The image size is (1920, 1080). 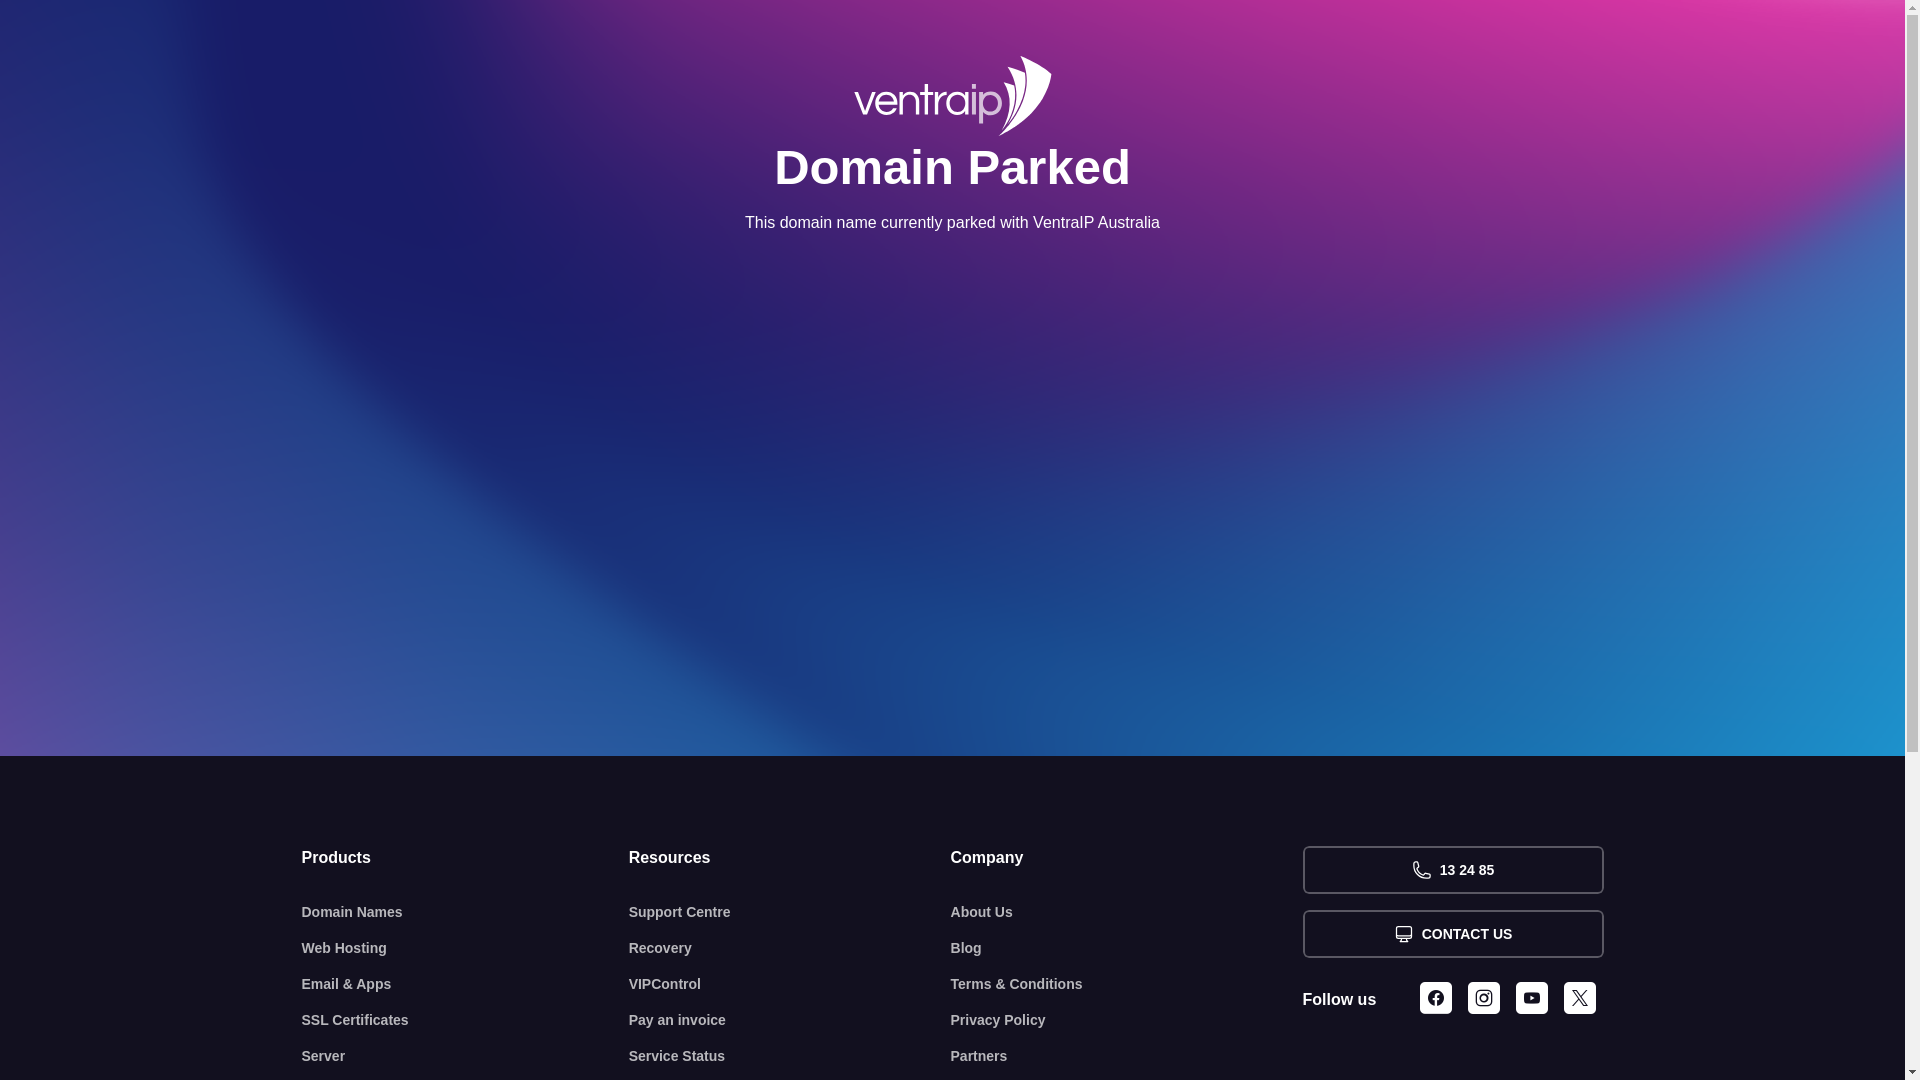 I want to click on SSL Certificates, so click(x=466, y=1020).